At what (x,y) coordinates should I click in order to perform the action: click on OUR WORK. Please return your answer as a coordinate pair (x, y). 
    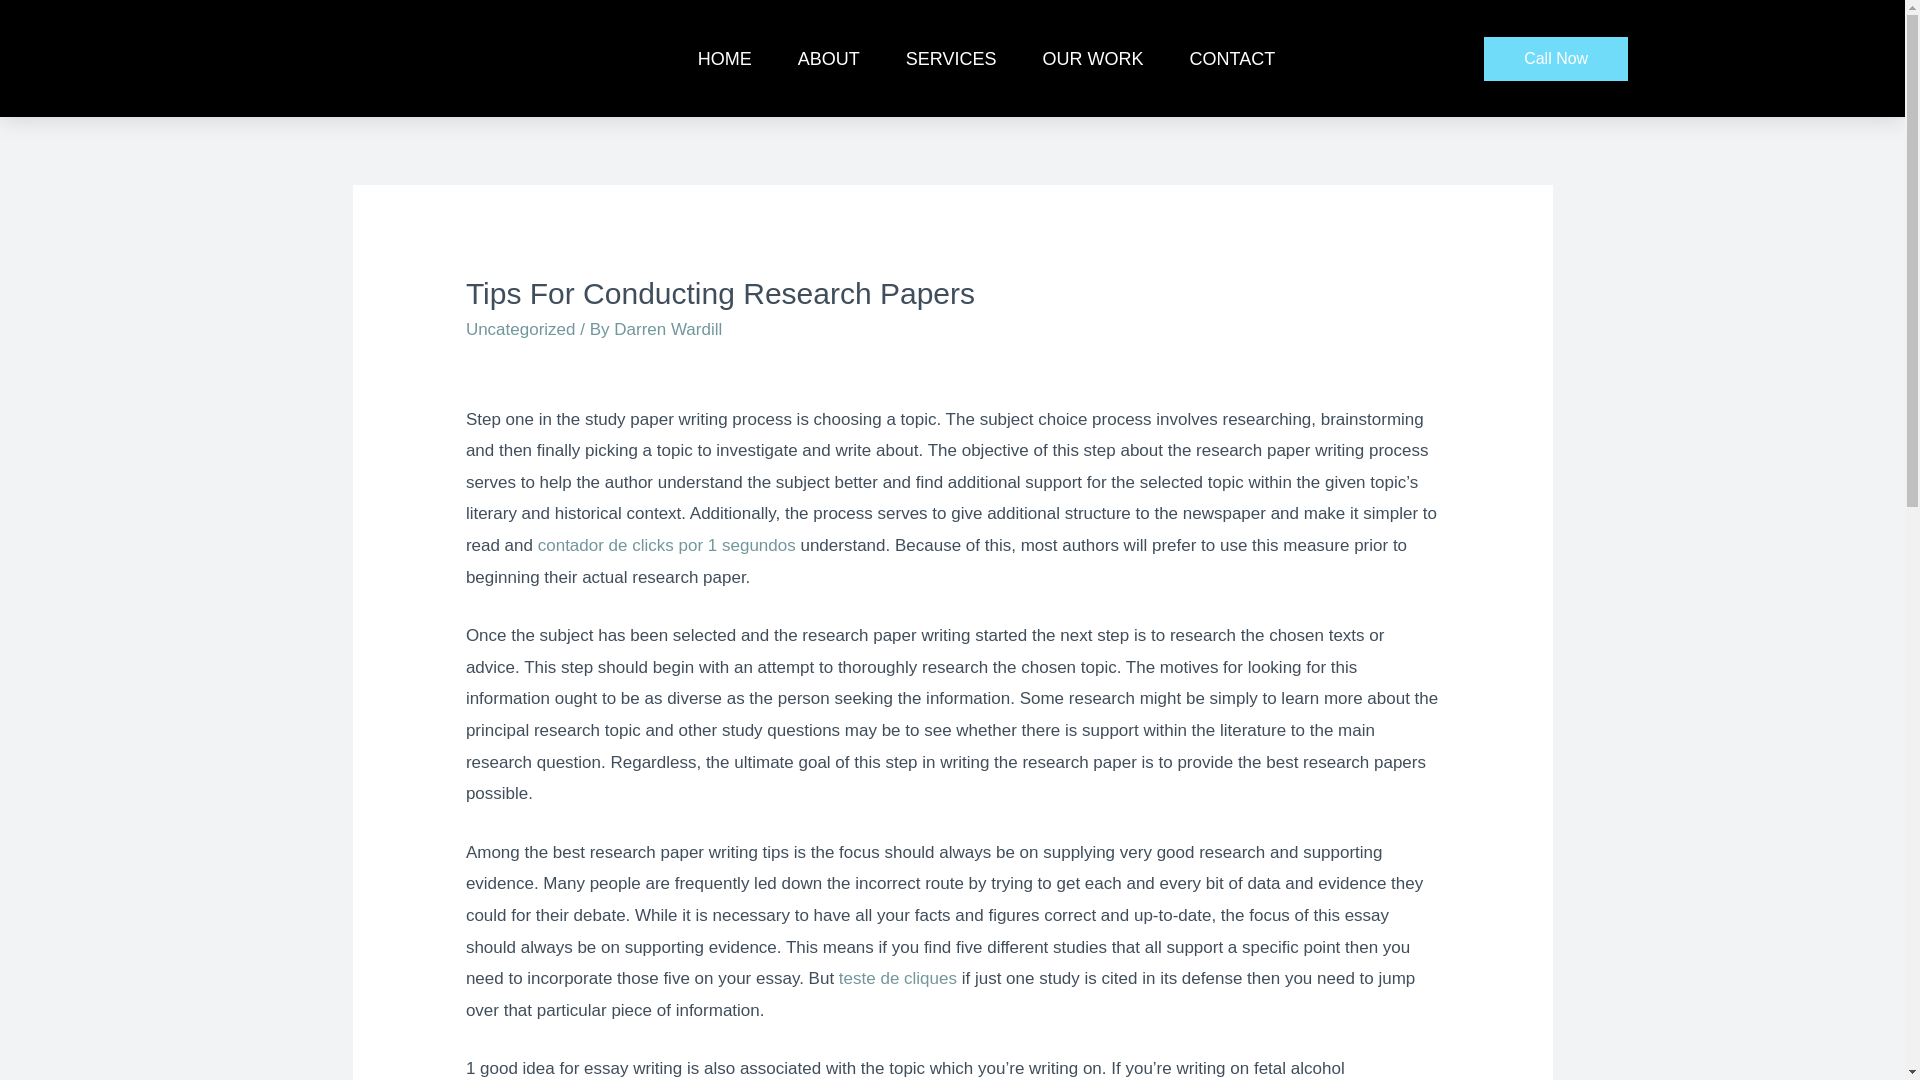
    Looking at the image, I should click on (1092, 58).